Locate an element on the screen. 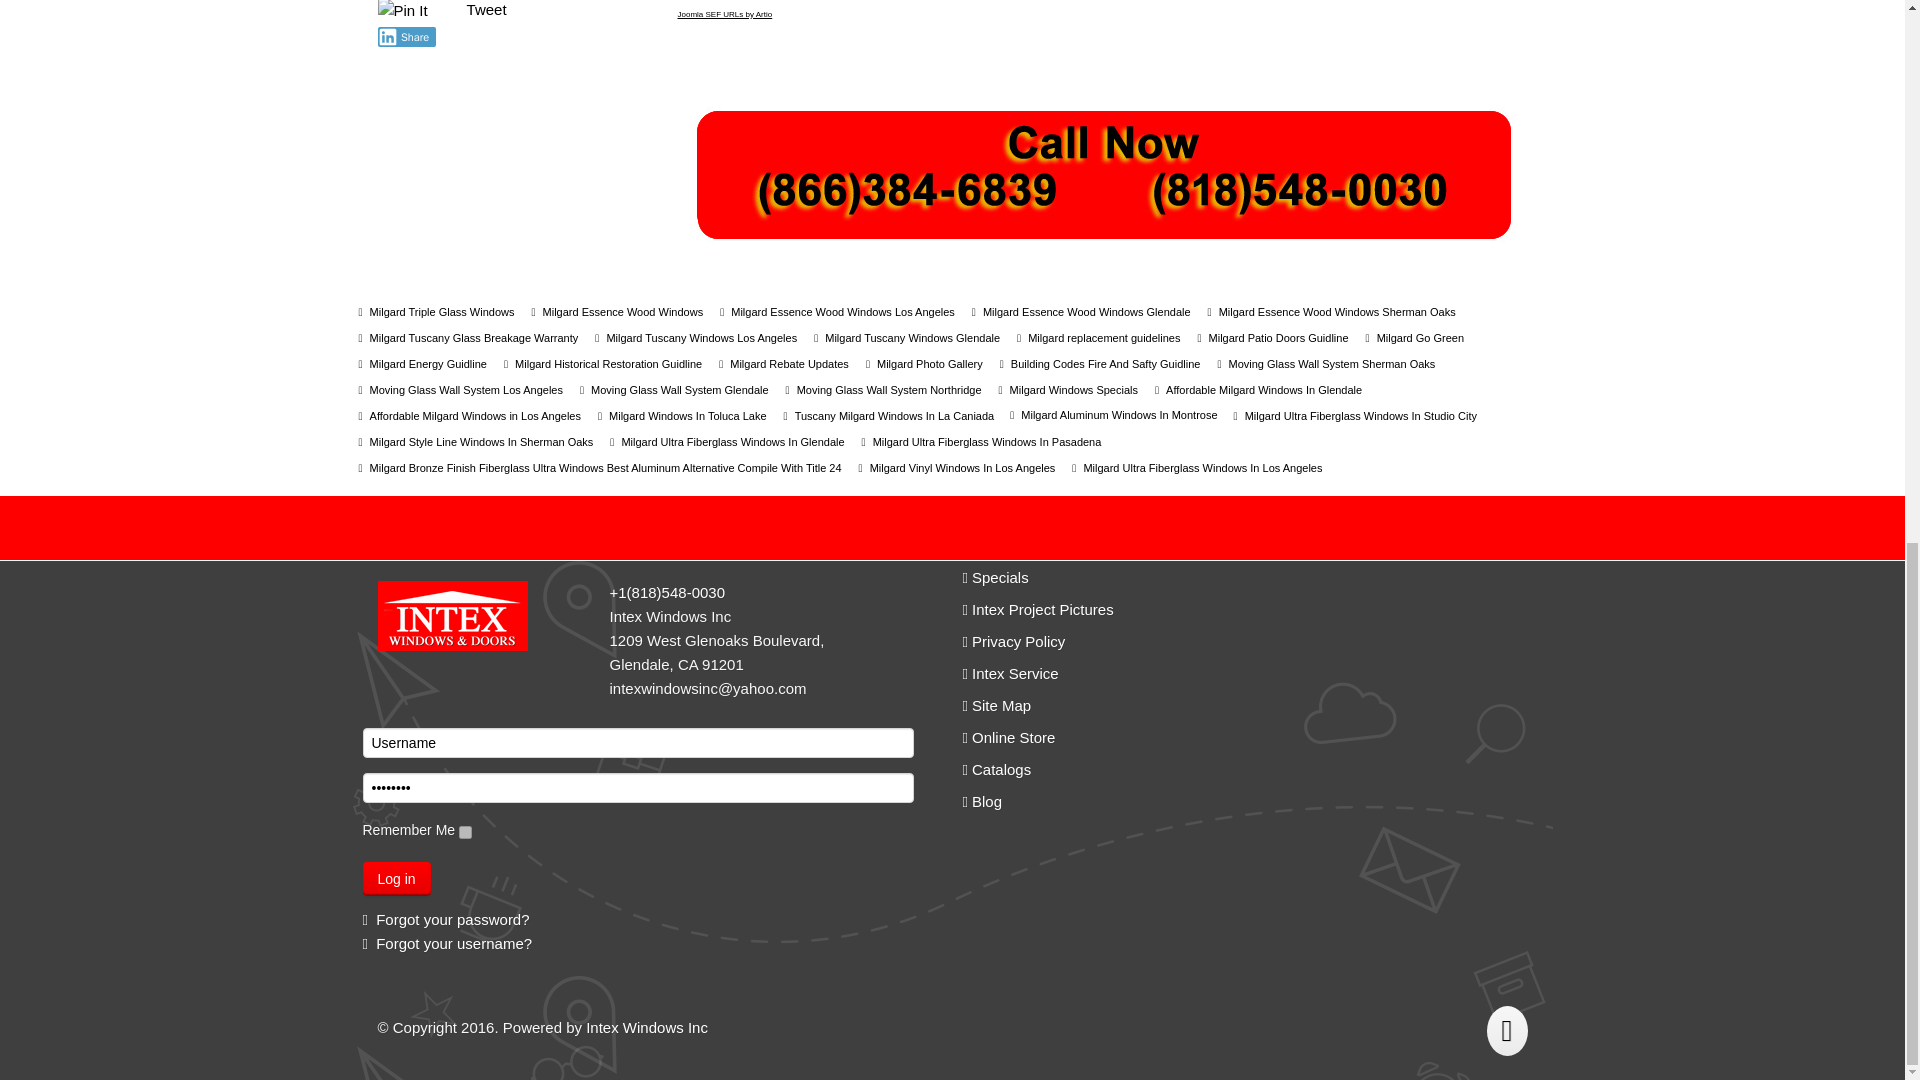 This screenshot has height=1080, width=1920. yes is located at coordinates (465, 832).